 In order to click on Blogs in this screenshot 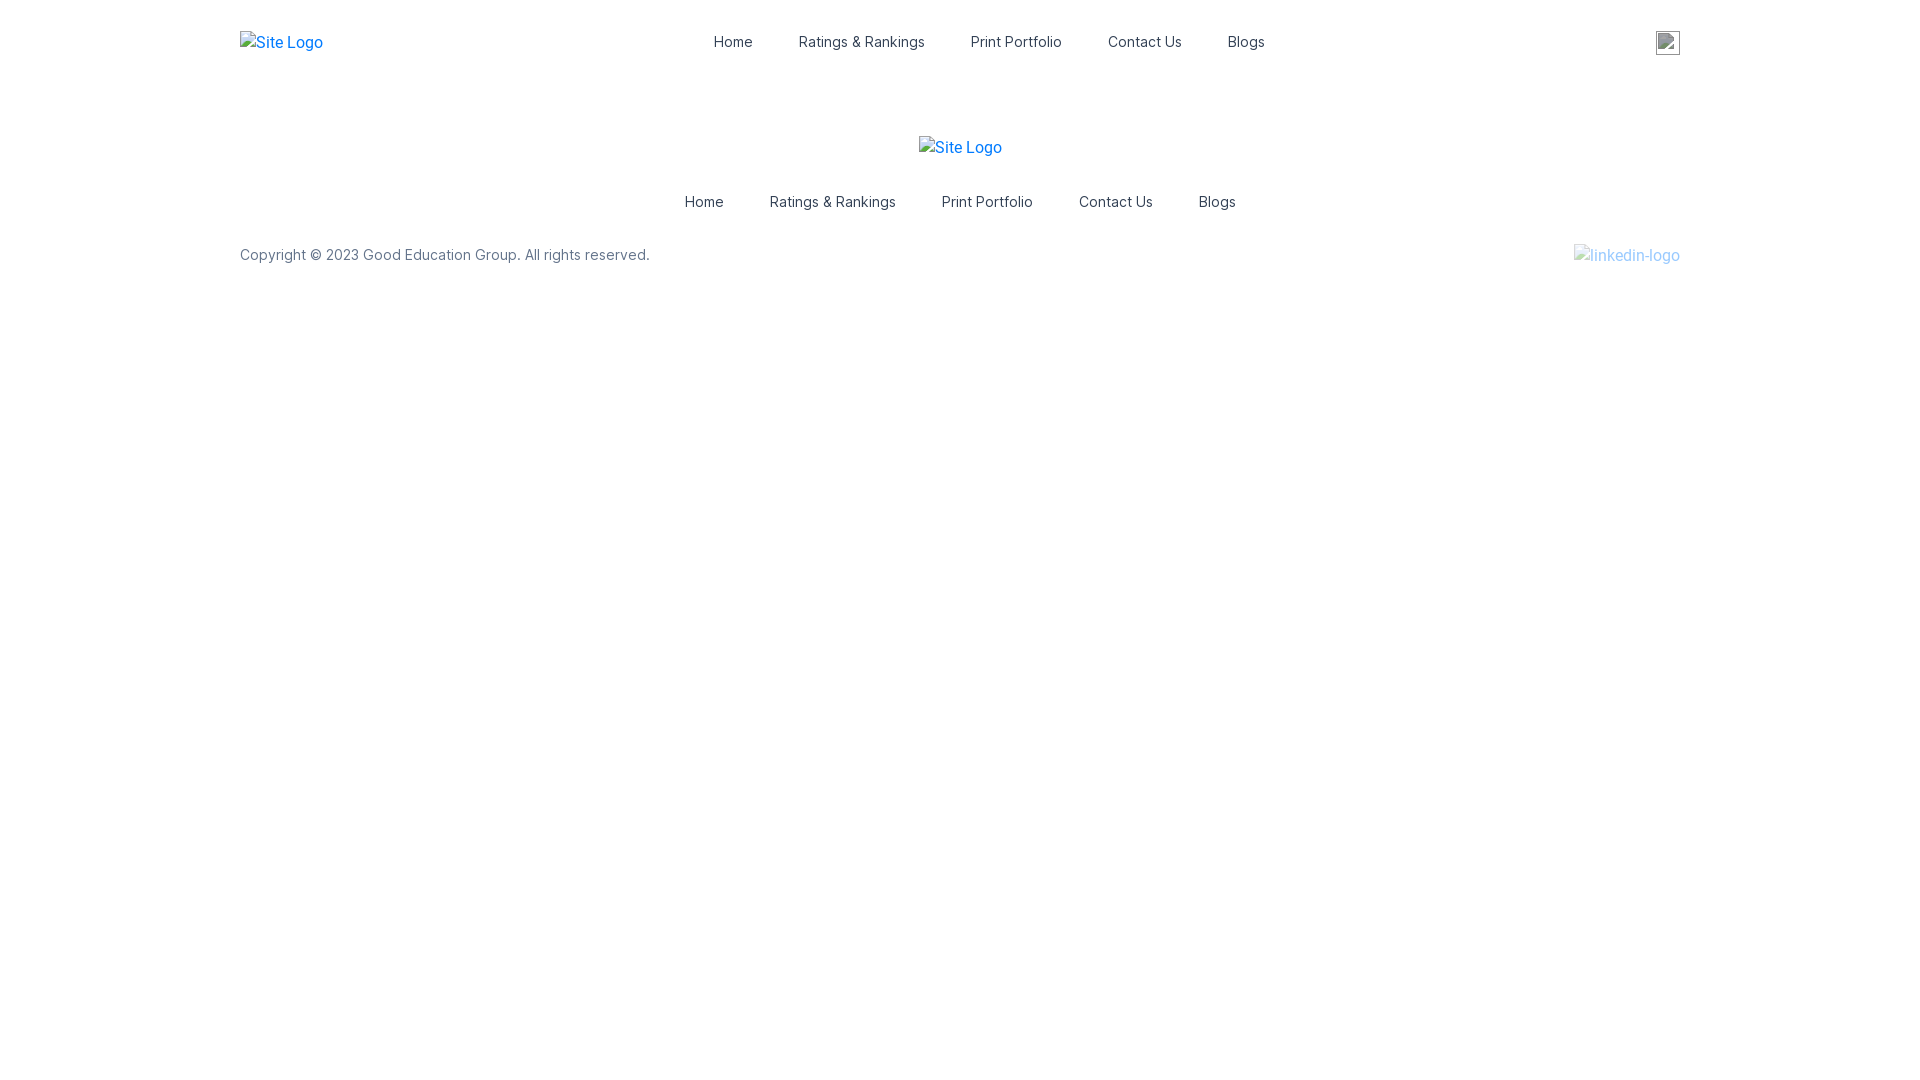, I will do `click(1246, 42)`.